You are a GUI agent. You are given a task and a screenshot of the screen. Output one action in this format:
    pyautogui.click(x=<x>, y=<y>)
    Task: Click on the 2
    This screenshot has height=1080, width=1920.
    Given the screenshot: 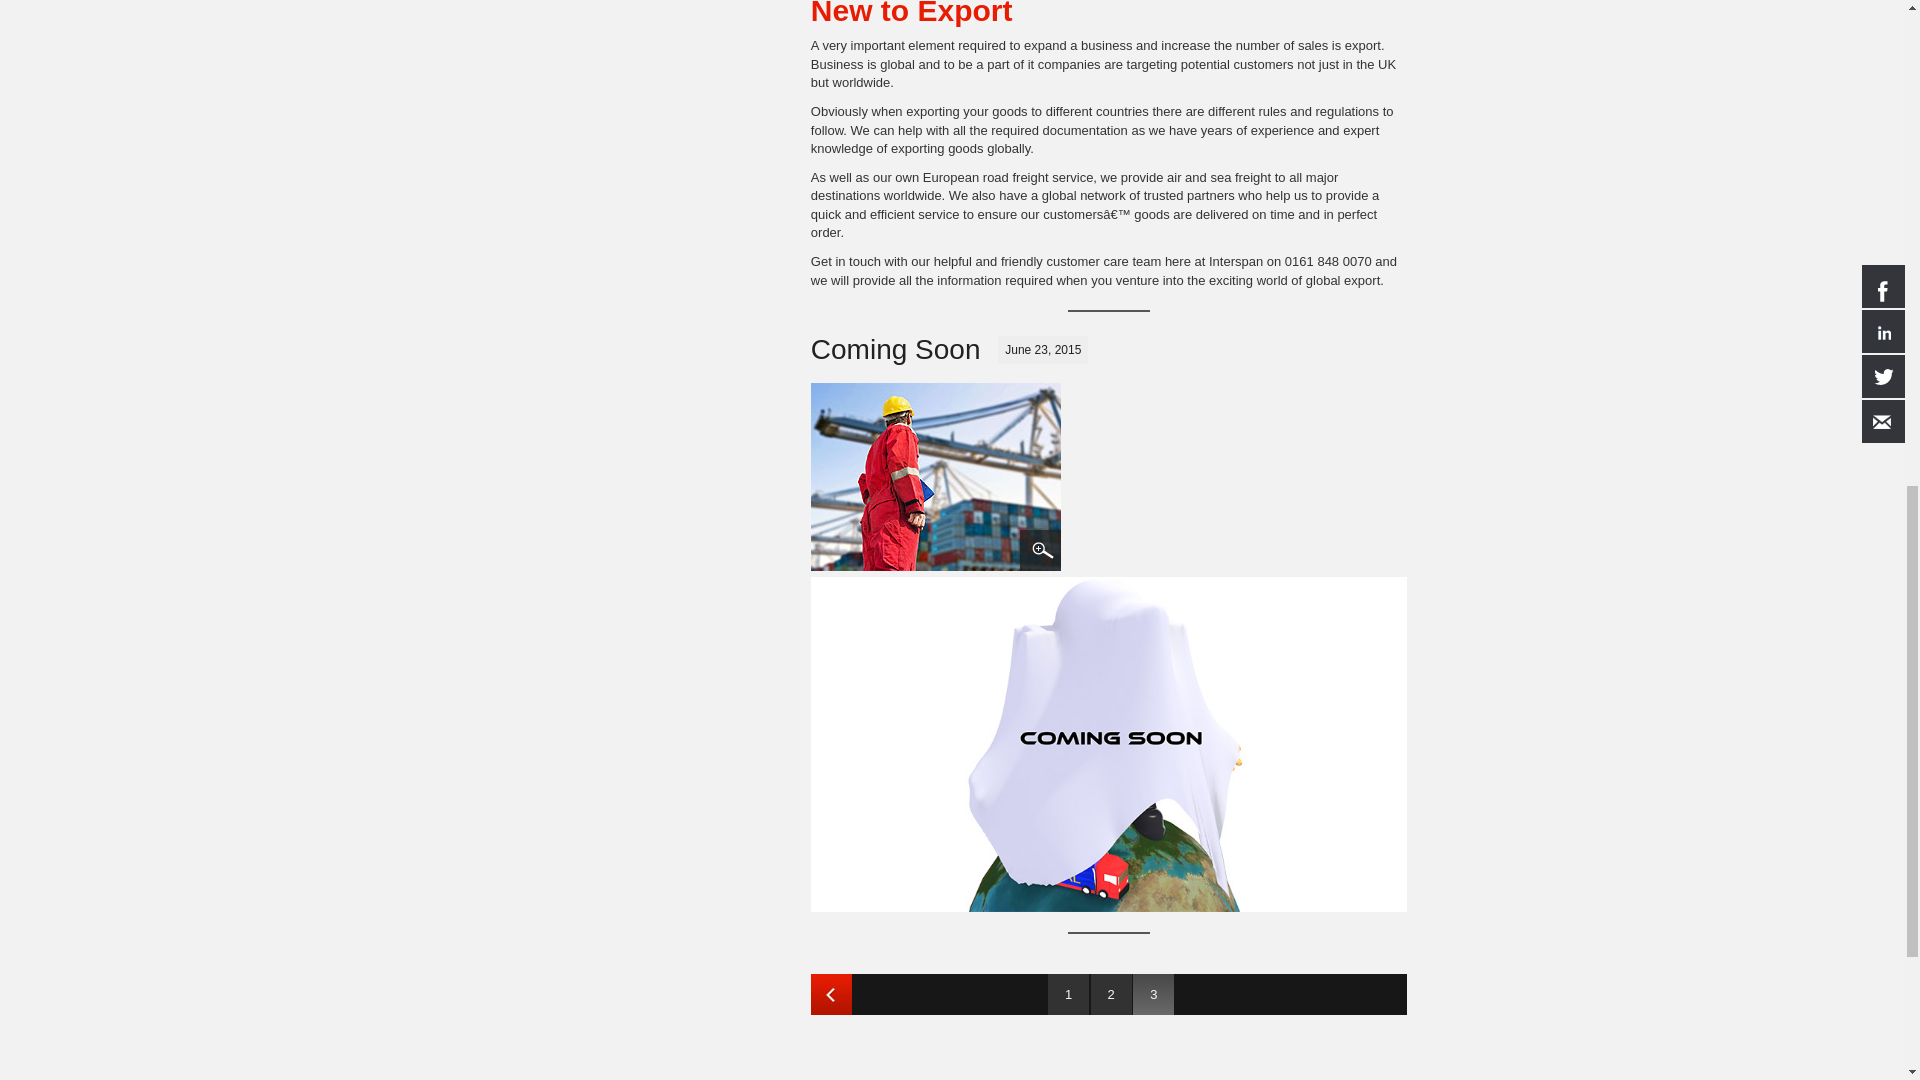 What is the action you would take?
    pyautogui.click(x=1111, y=994)
    